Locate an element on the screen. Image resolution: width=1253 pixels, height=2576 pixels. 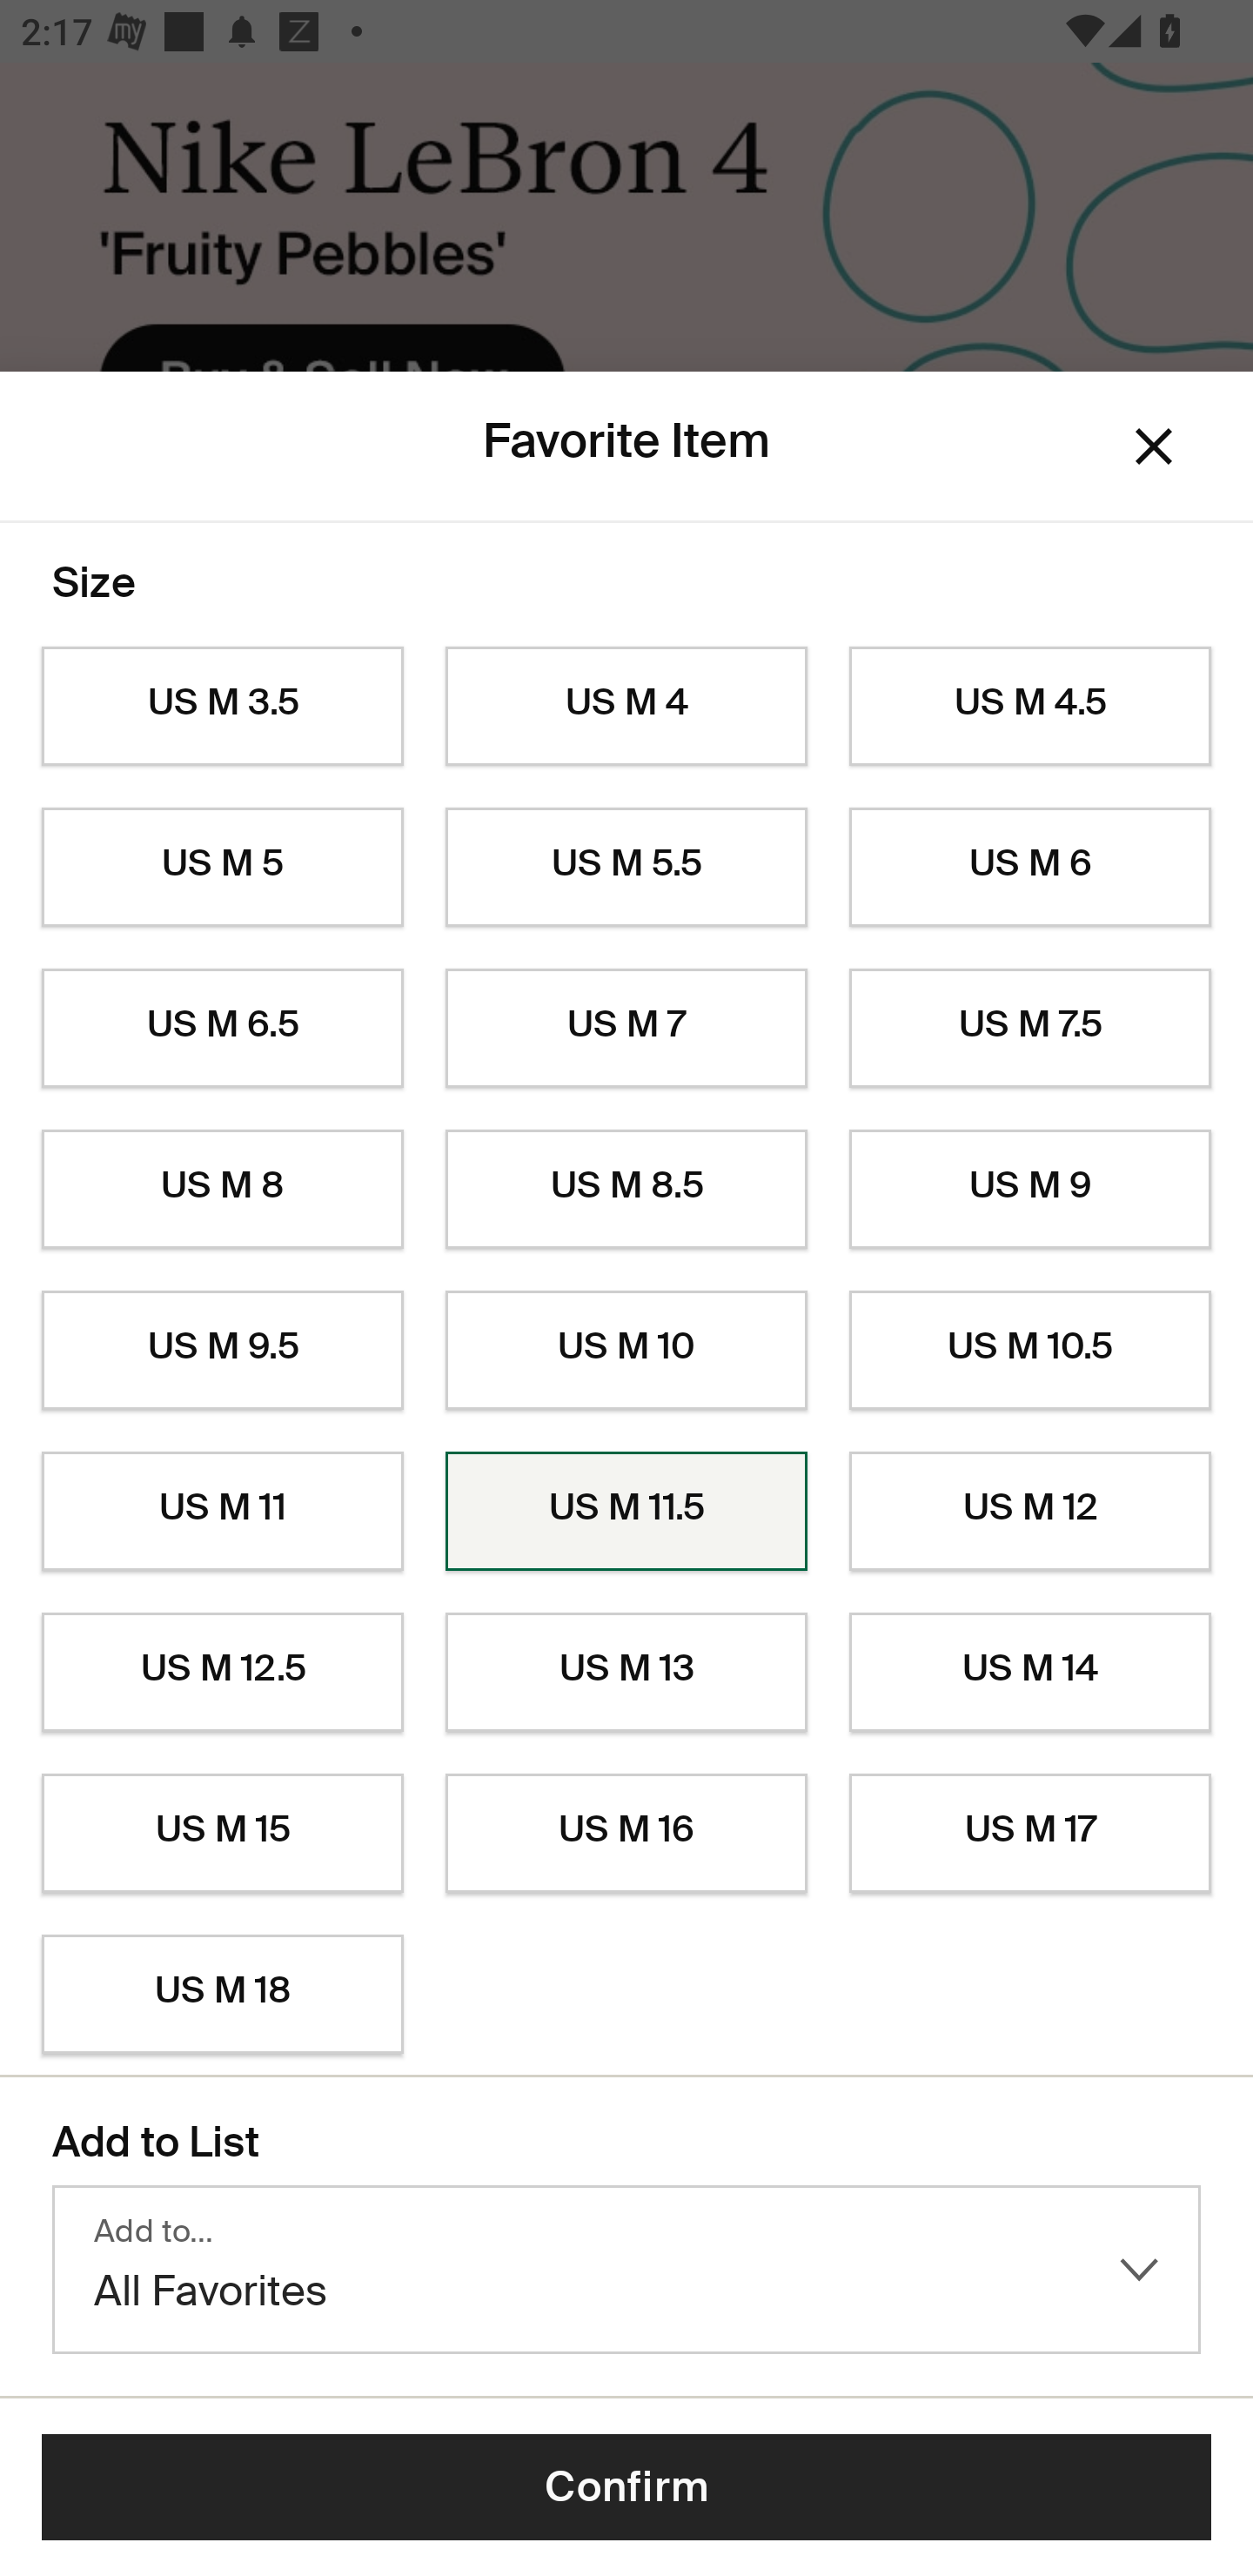
US M 13 is located at coordinates (626, 1673).